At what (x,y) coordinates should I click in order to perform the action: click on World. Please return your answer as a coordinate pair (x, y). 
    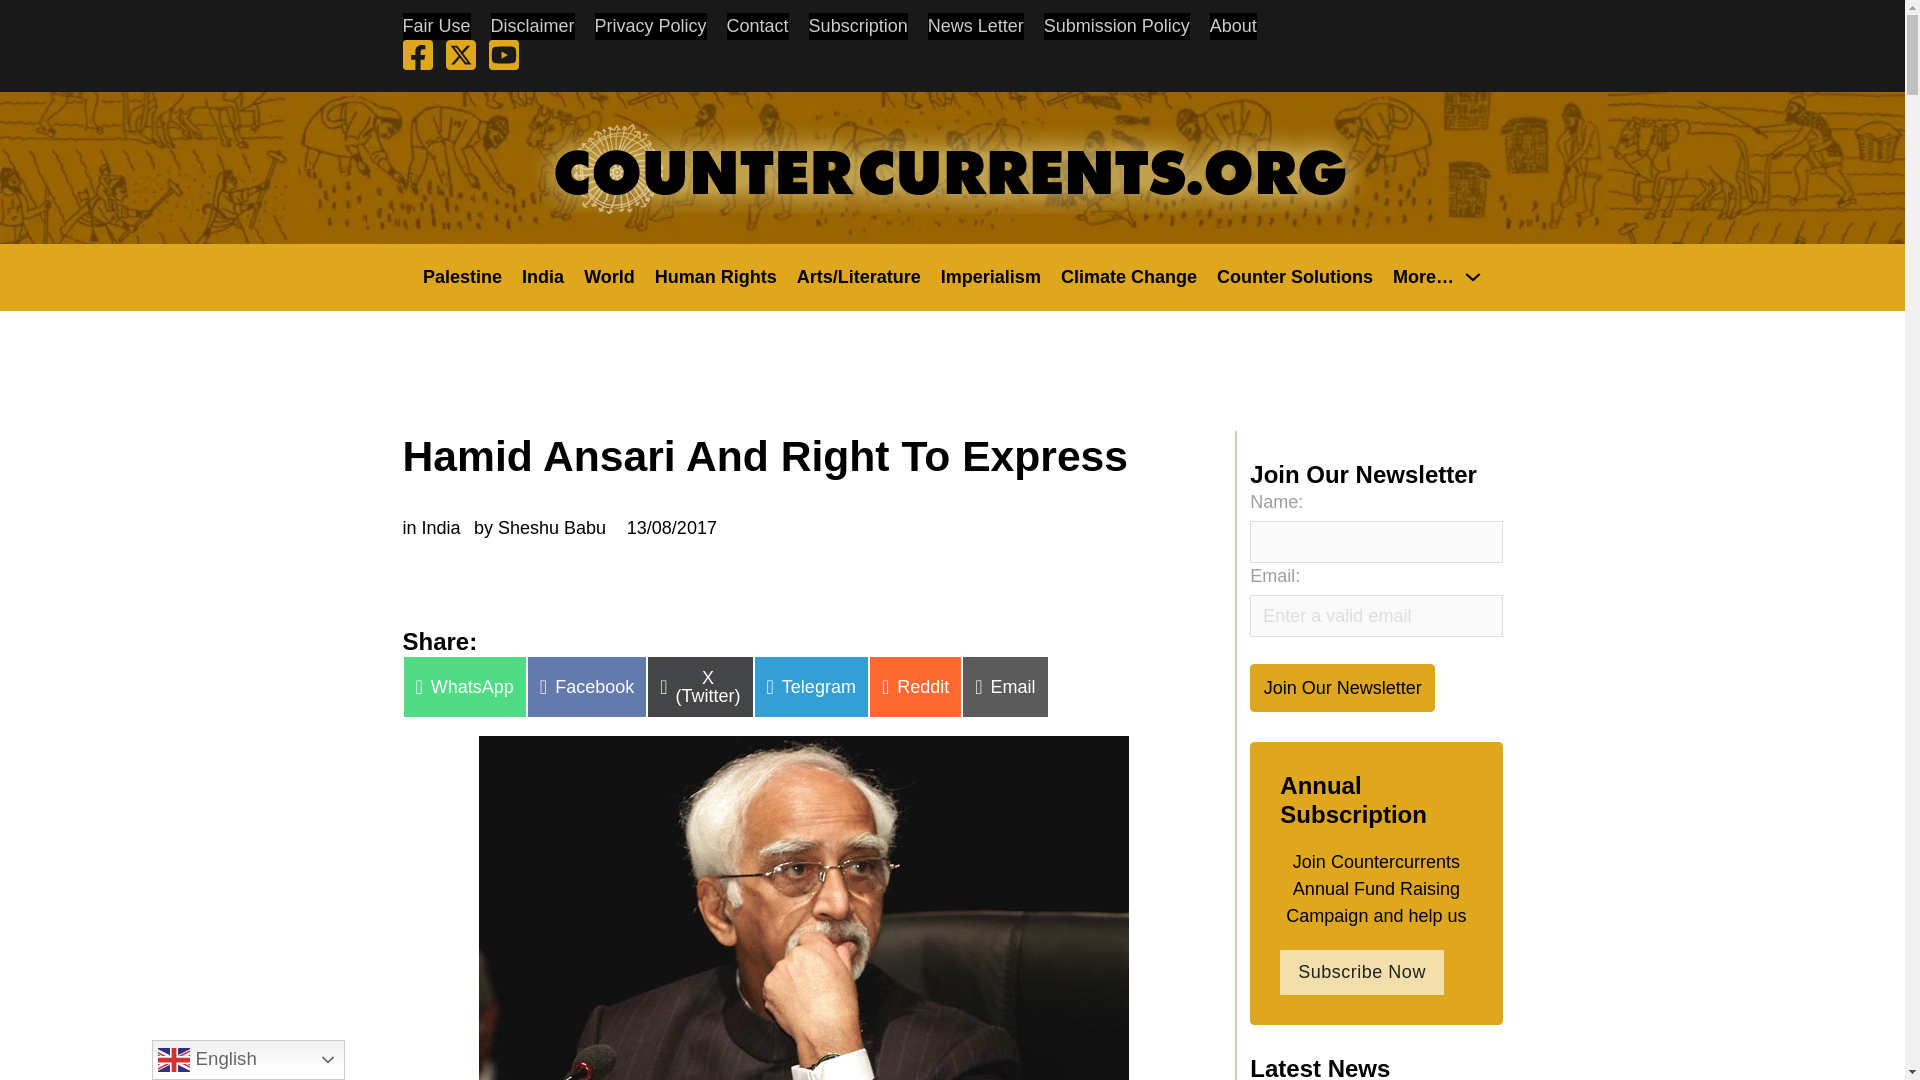
    Looking at the image, I should click on (609, 276).